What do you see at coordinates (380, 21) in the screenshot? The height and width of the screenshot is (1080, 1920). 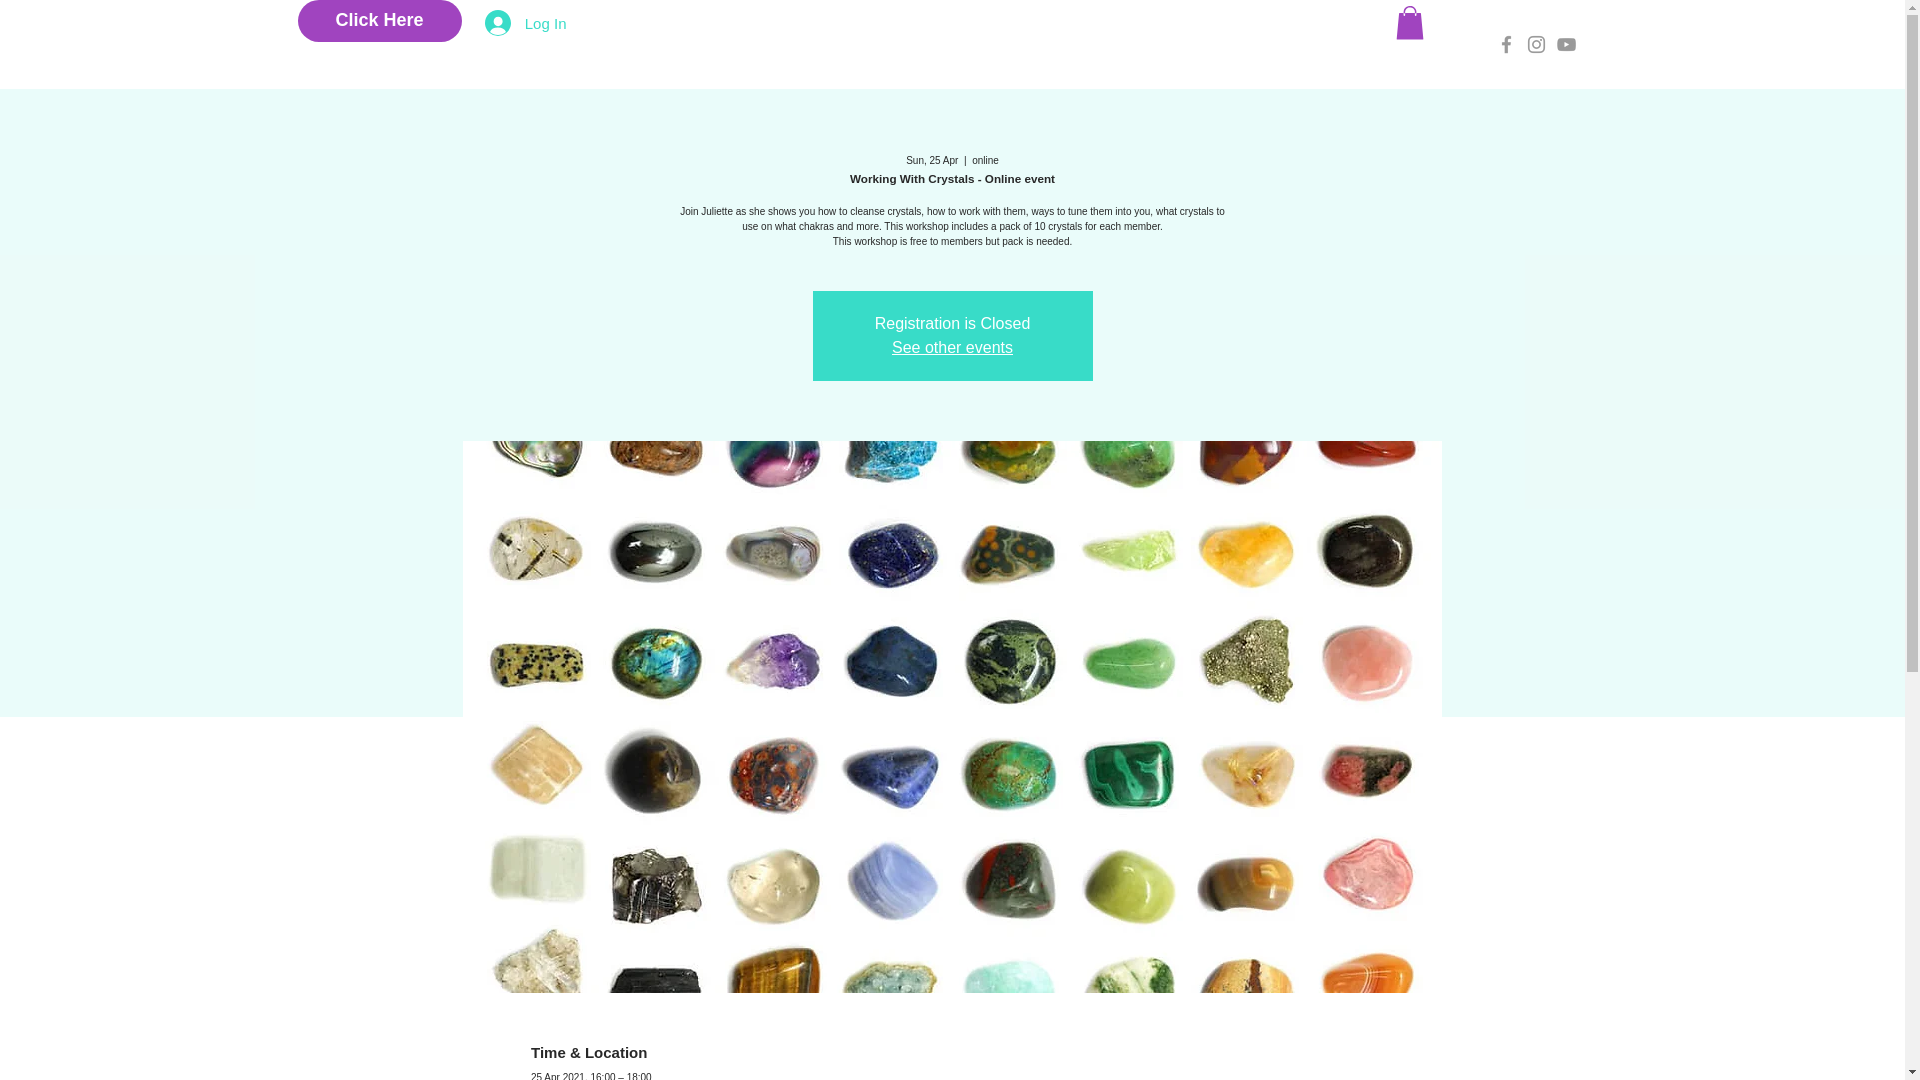 I see `Click Here` at bounding box center [380, 21].